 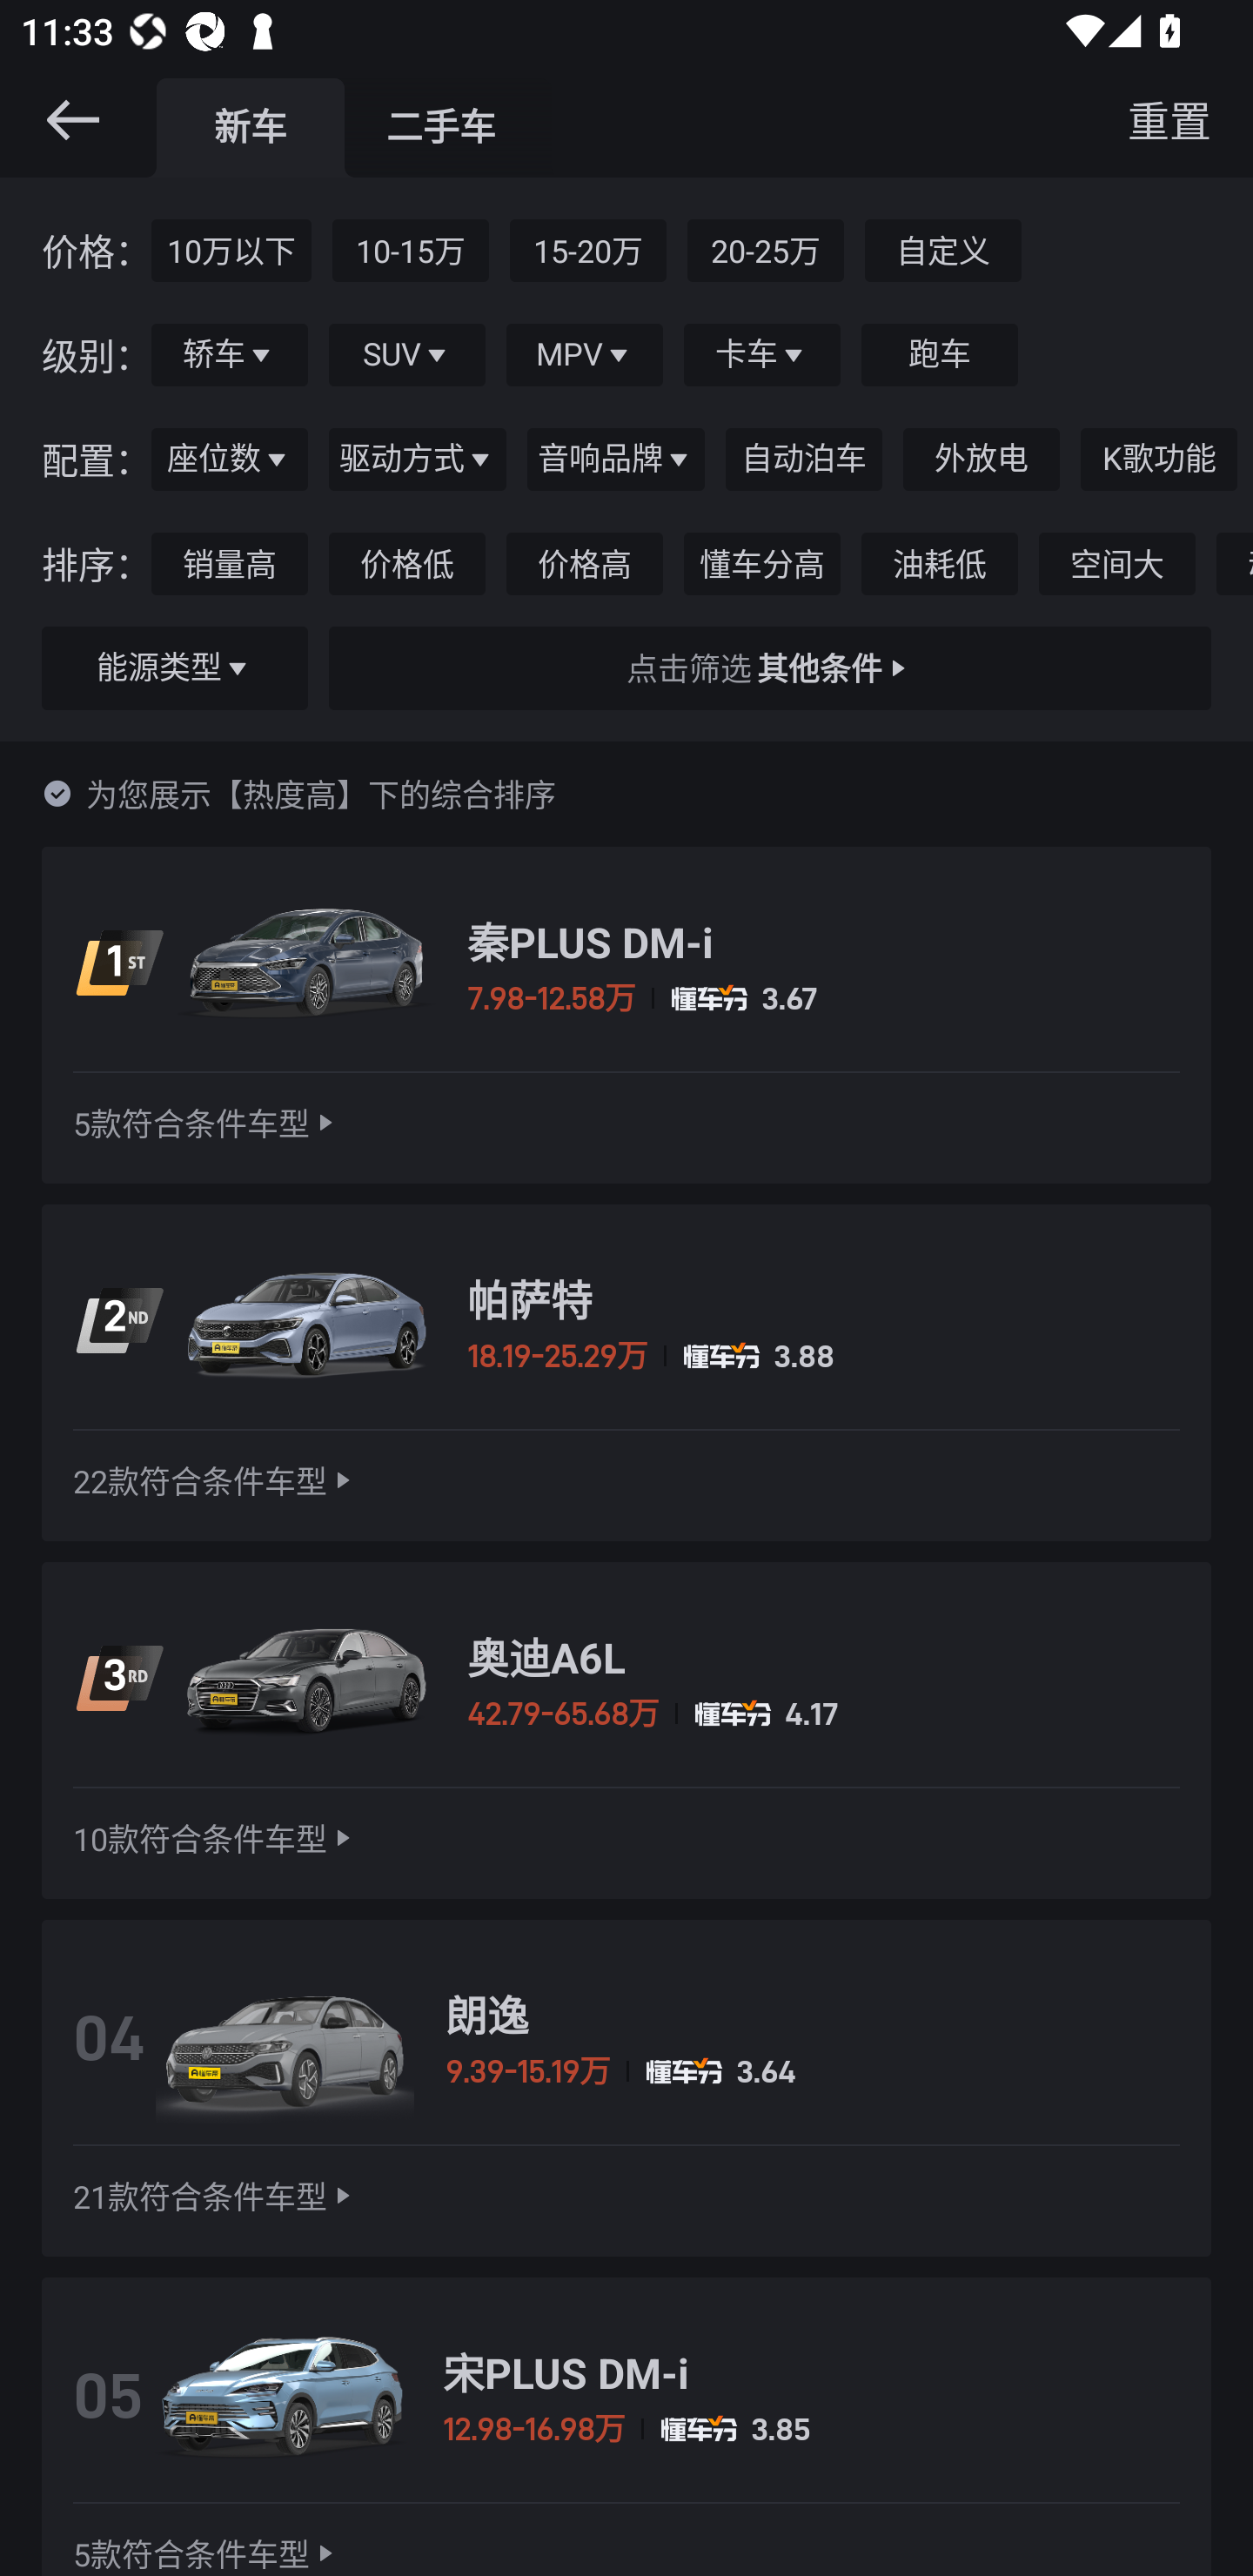 What do you see at coordinates (1159, 460) in the screenshot?
I see `K歌功能` at bounding box center [1159, 460].